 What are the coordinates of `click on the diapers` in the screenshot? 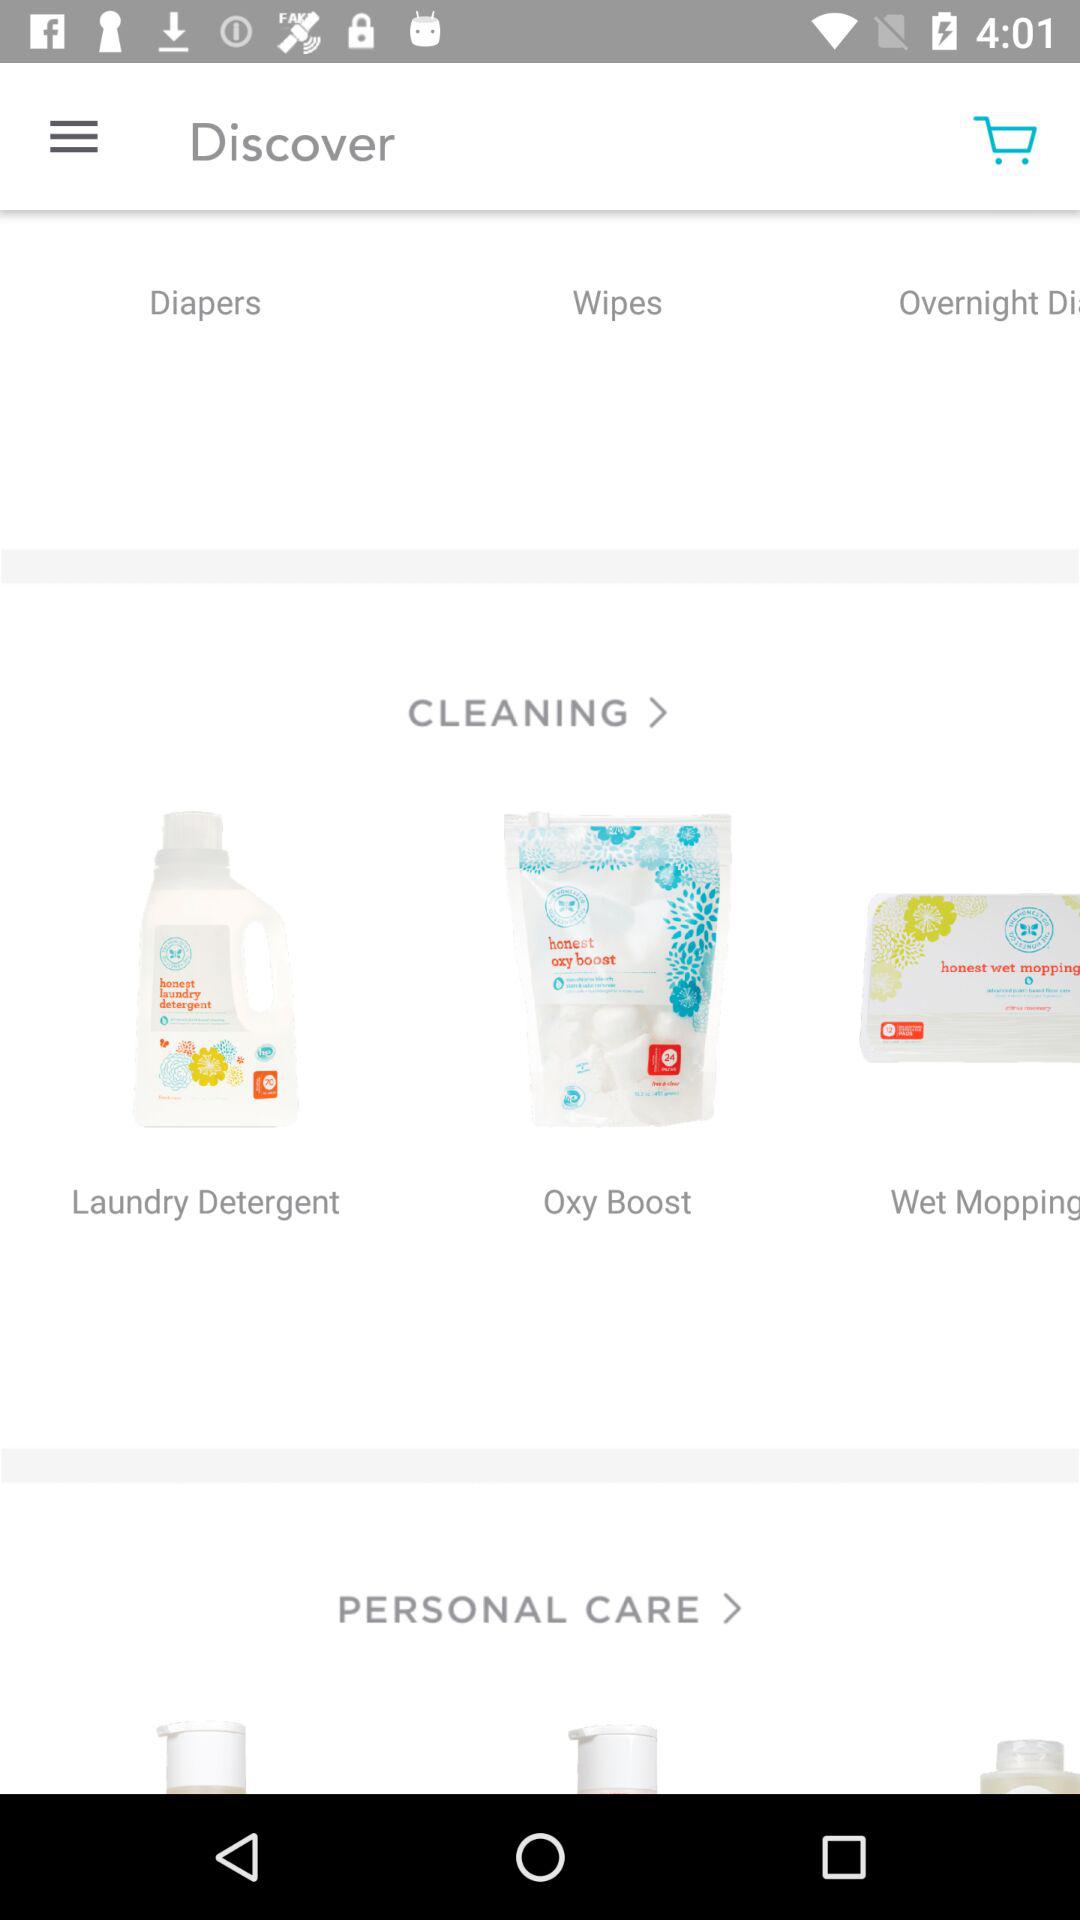 It's located at (206, 343).